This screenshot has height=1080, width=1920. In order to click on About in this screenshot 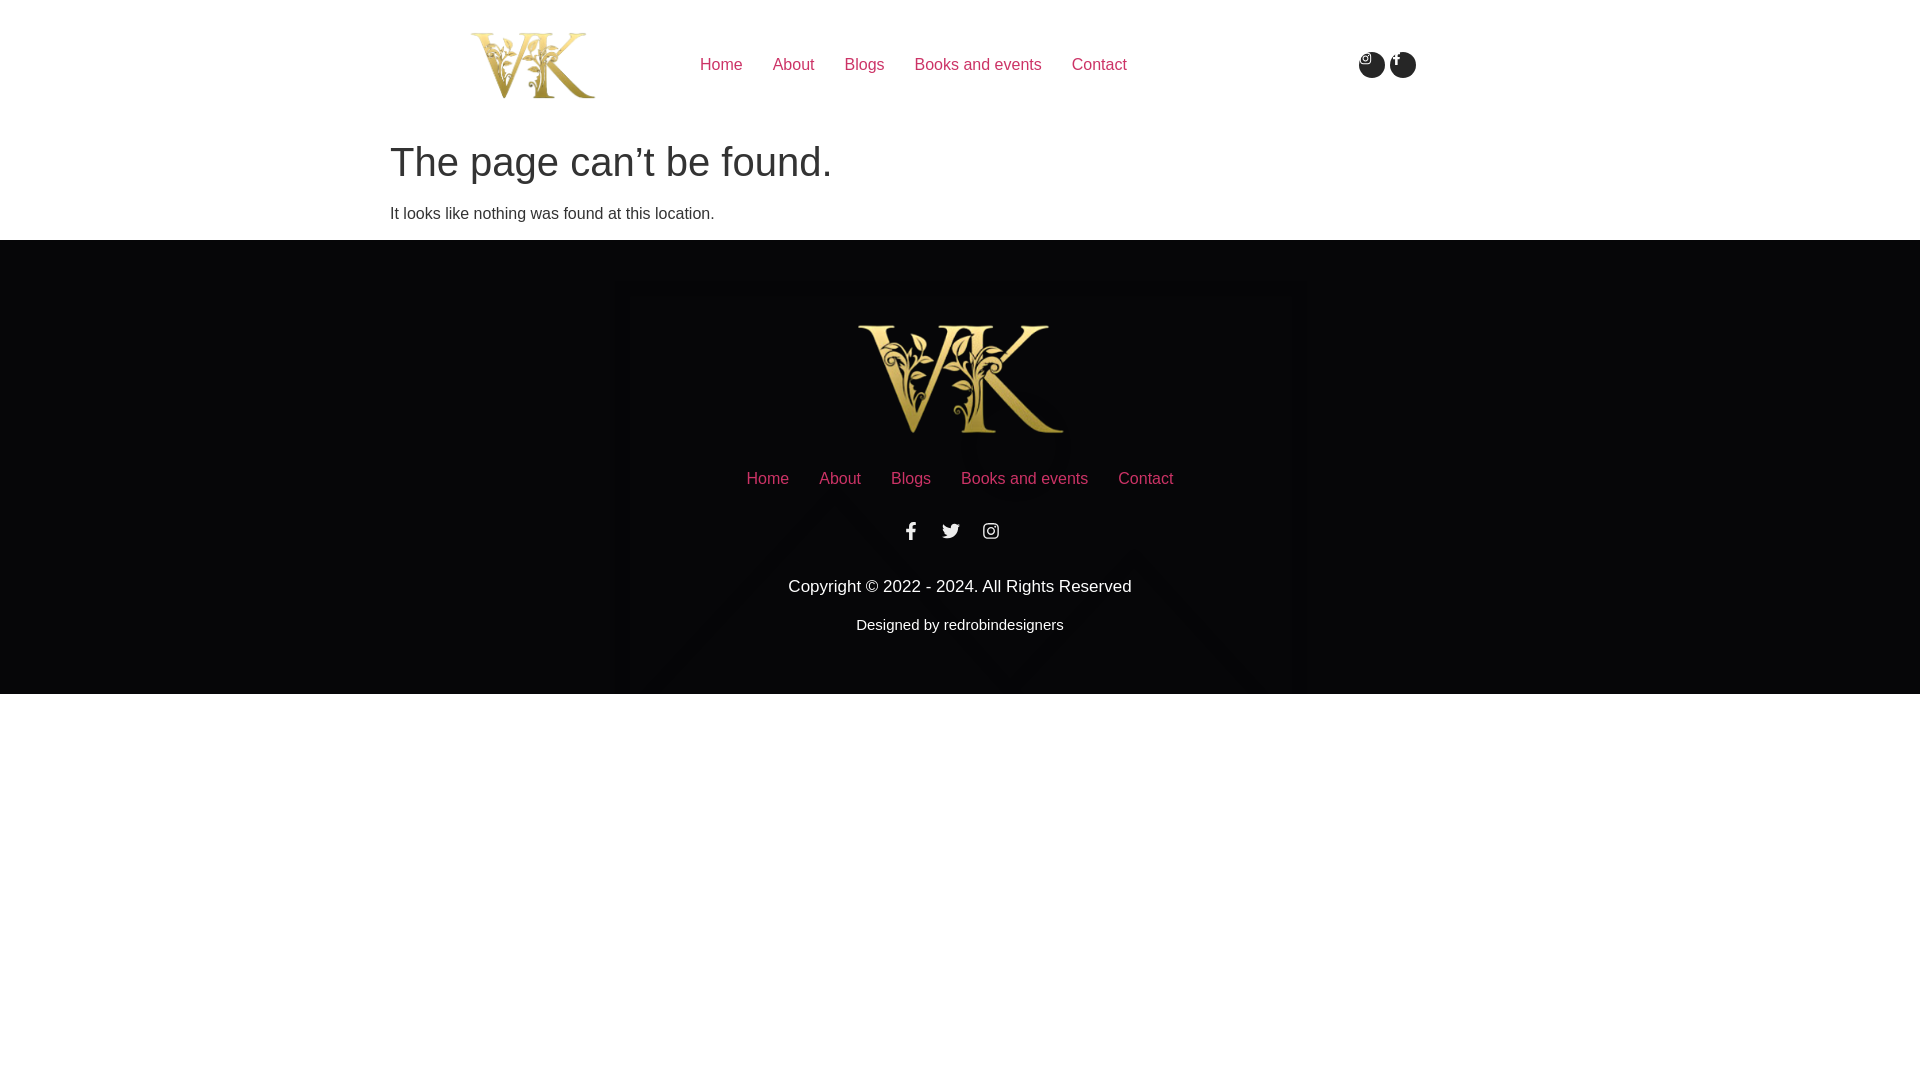, I will do `click(794, 64)`.